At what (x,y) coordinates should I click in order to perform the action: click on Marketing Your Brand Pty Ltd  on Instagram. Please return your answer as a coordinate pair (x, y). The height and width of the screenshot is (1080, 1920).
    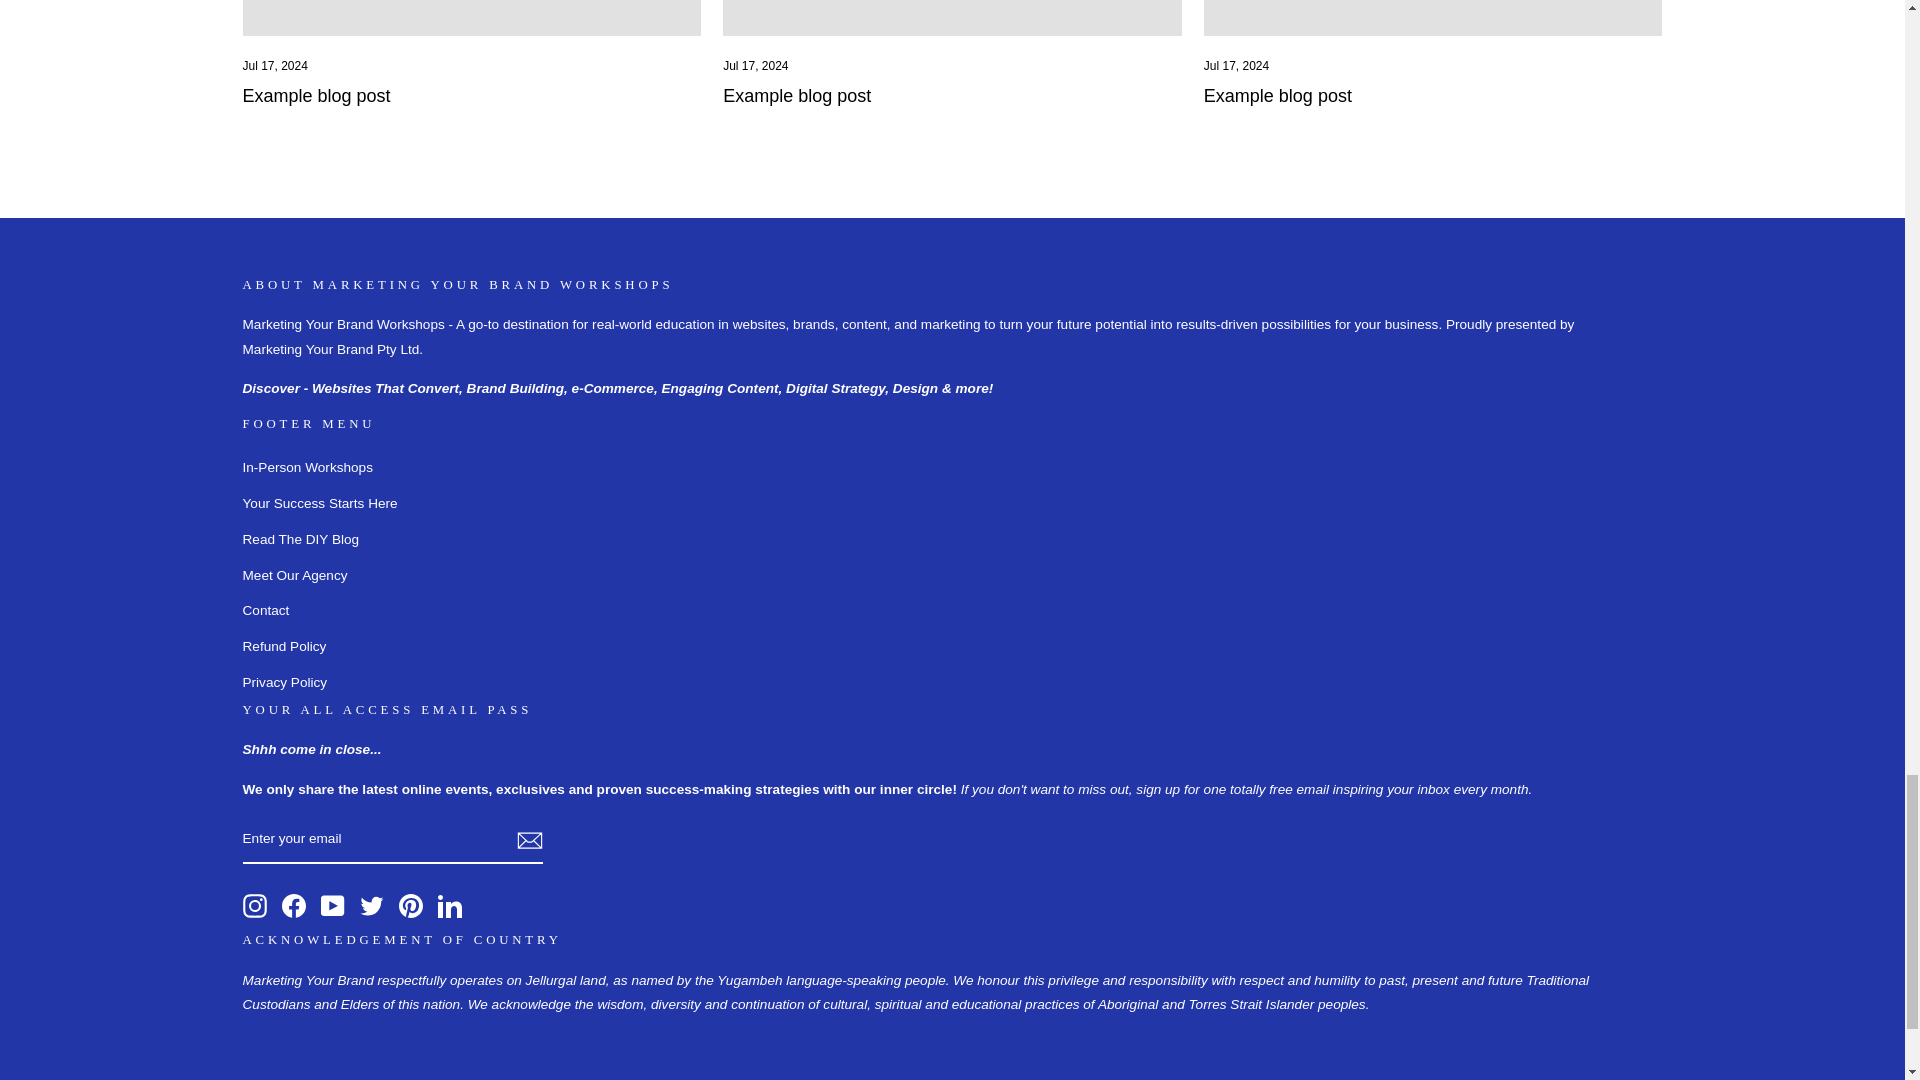
    Looking at the image, I should click on (254, 906).